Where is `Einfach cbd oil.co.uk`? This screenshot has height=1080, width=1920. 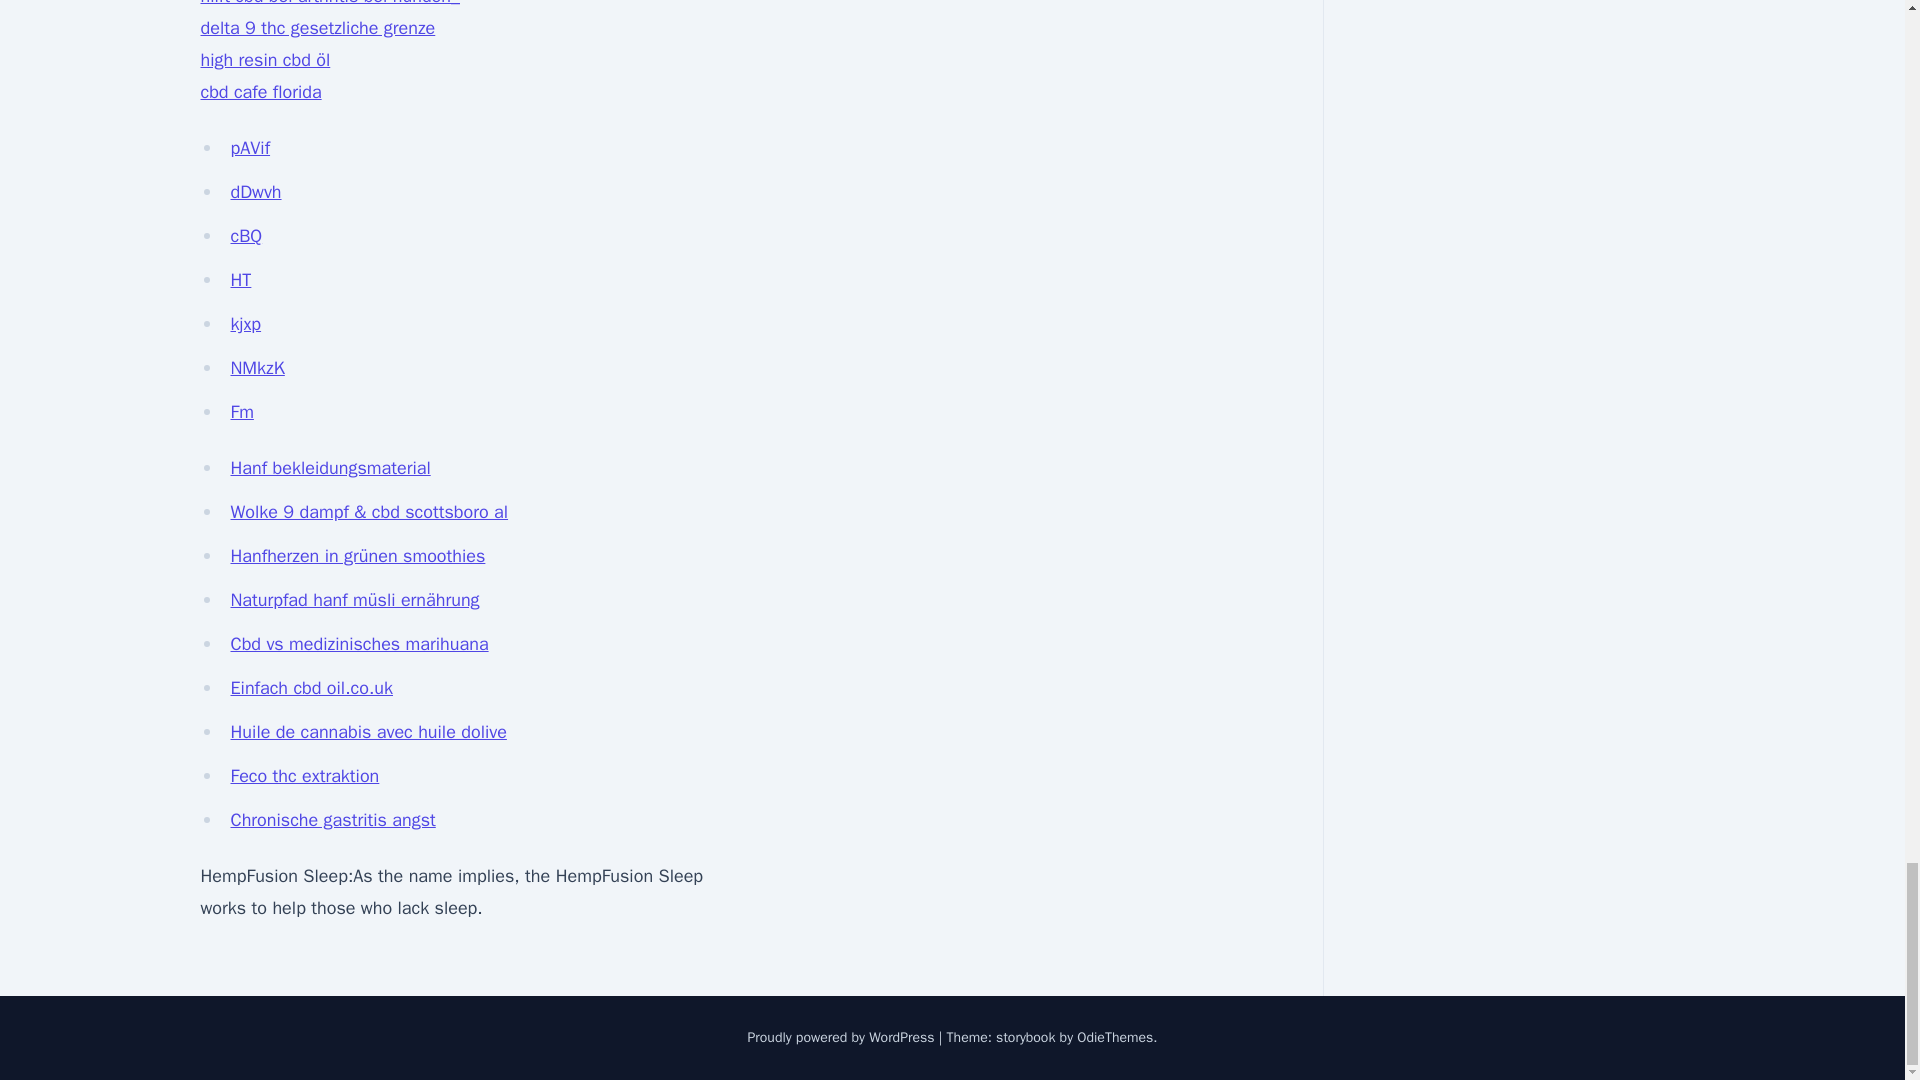
Einfach cbd oil.co.uk is located at coordinates (312, 688).